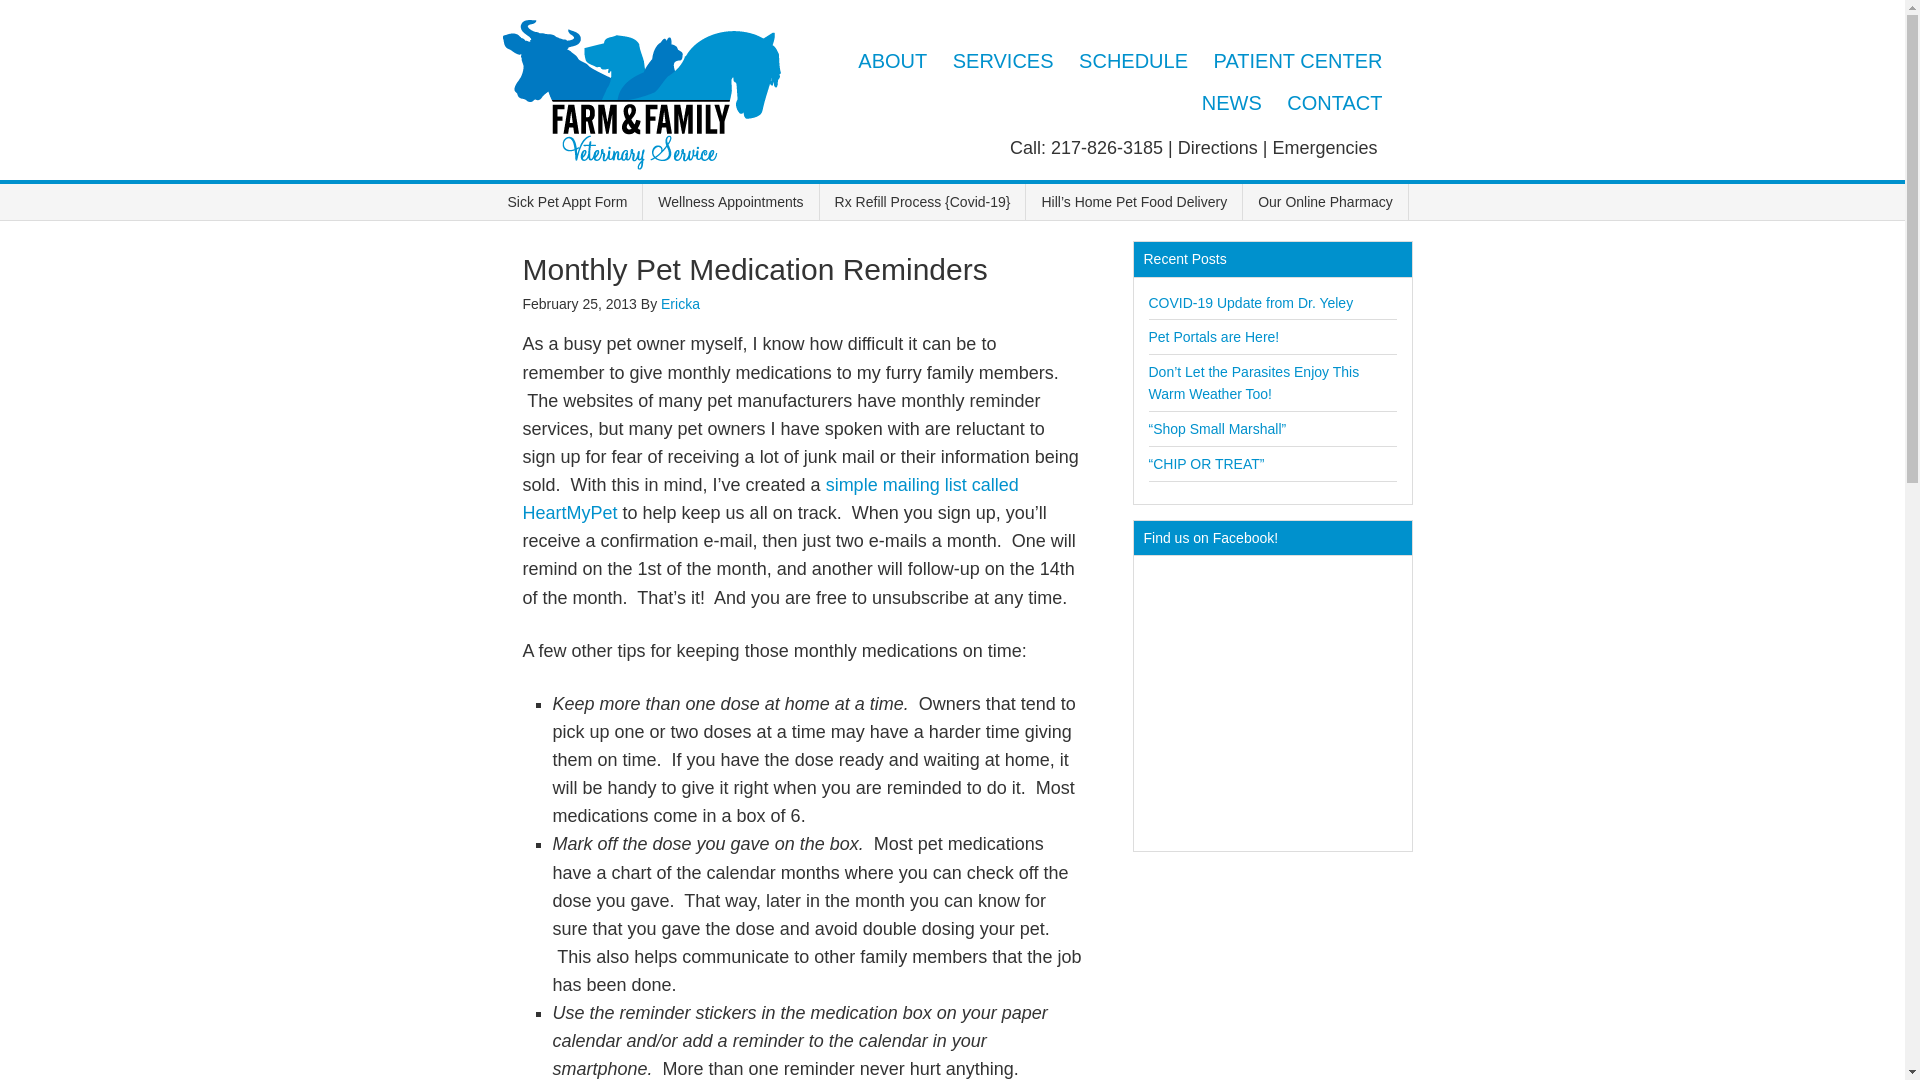 Image resolution: width=1920 pixels, height=1080 pixels. I want to click on Directions, so click(1218, 148).